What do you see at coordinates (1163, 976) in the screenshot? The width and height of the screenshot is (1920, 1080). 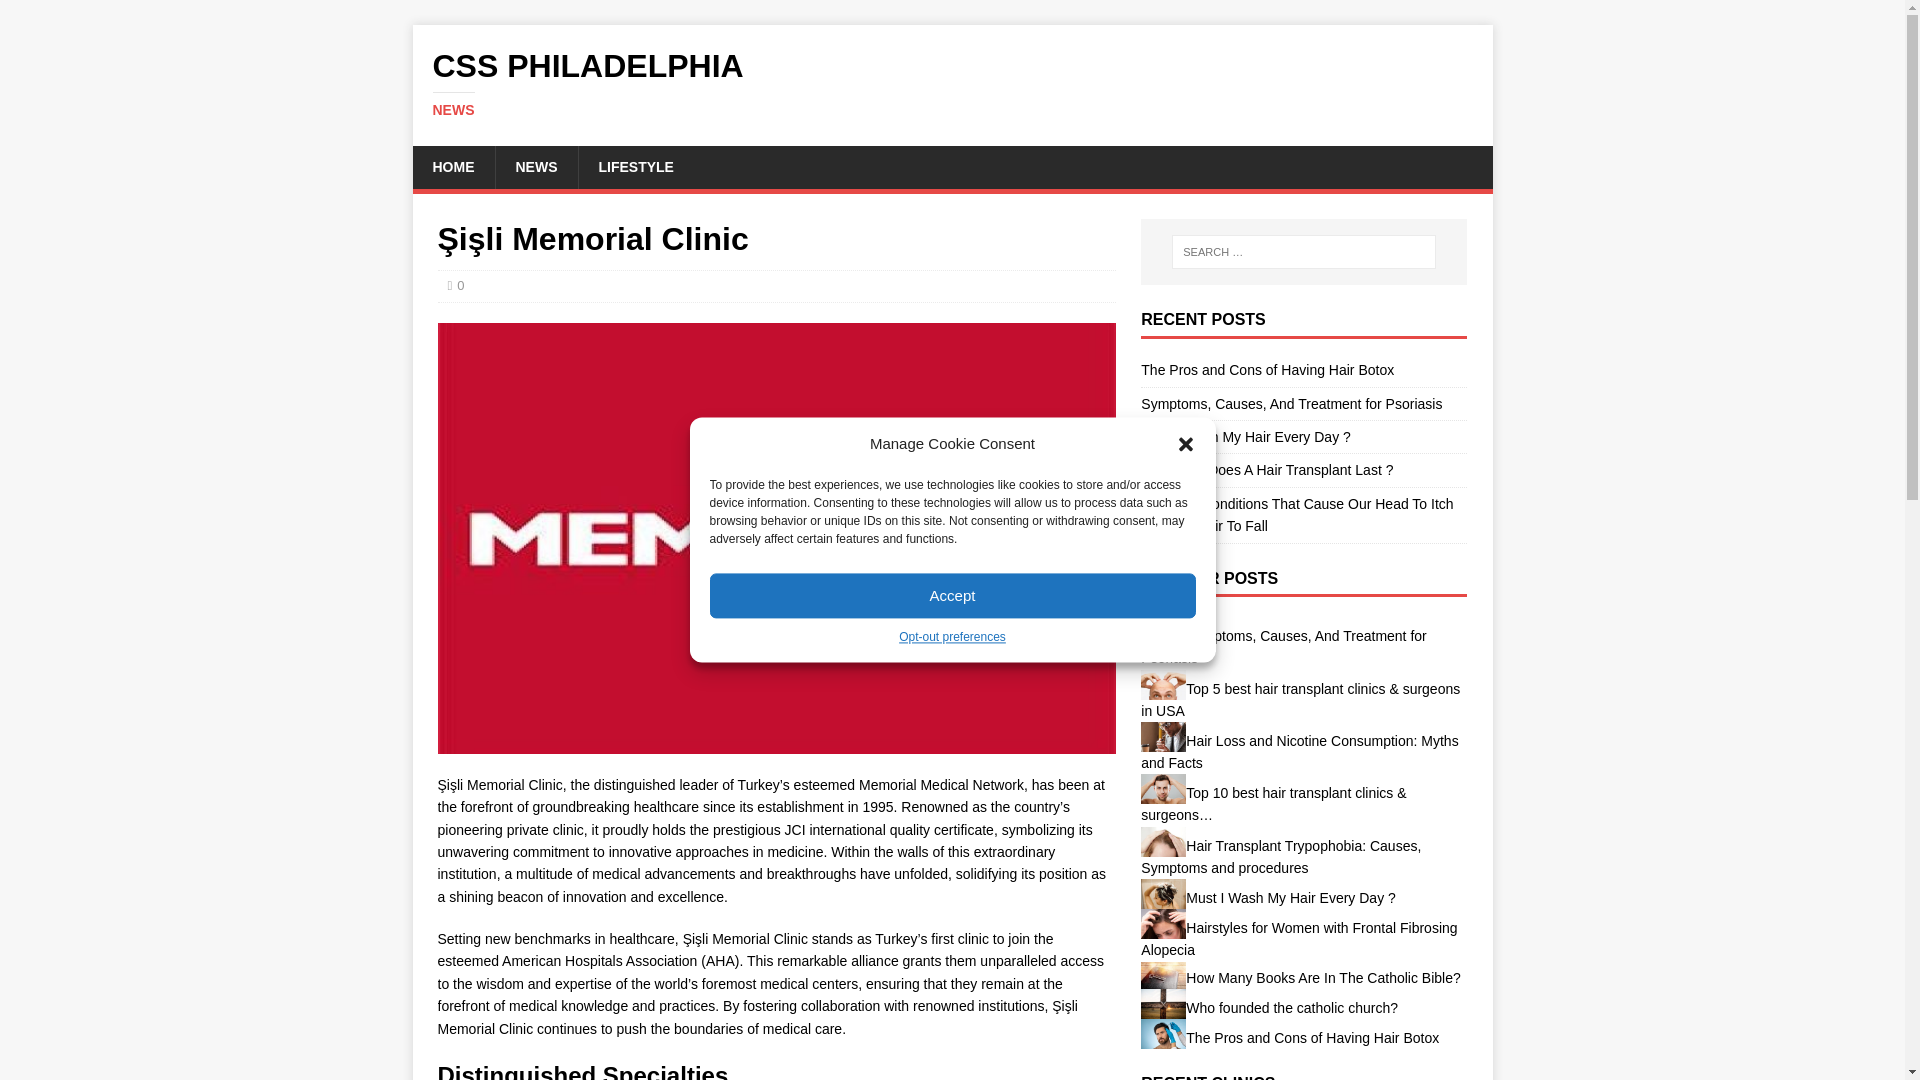 I see `How Many Books Are In The Catholic Bible?` at bounding box center [1163, 976].